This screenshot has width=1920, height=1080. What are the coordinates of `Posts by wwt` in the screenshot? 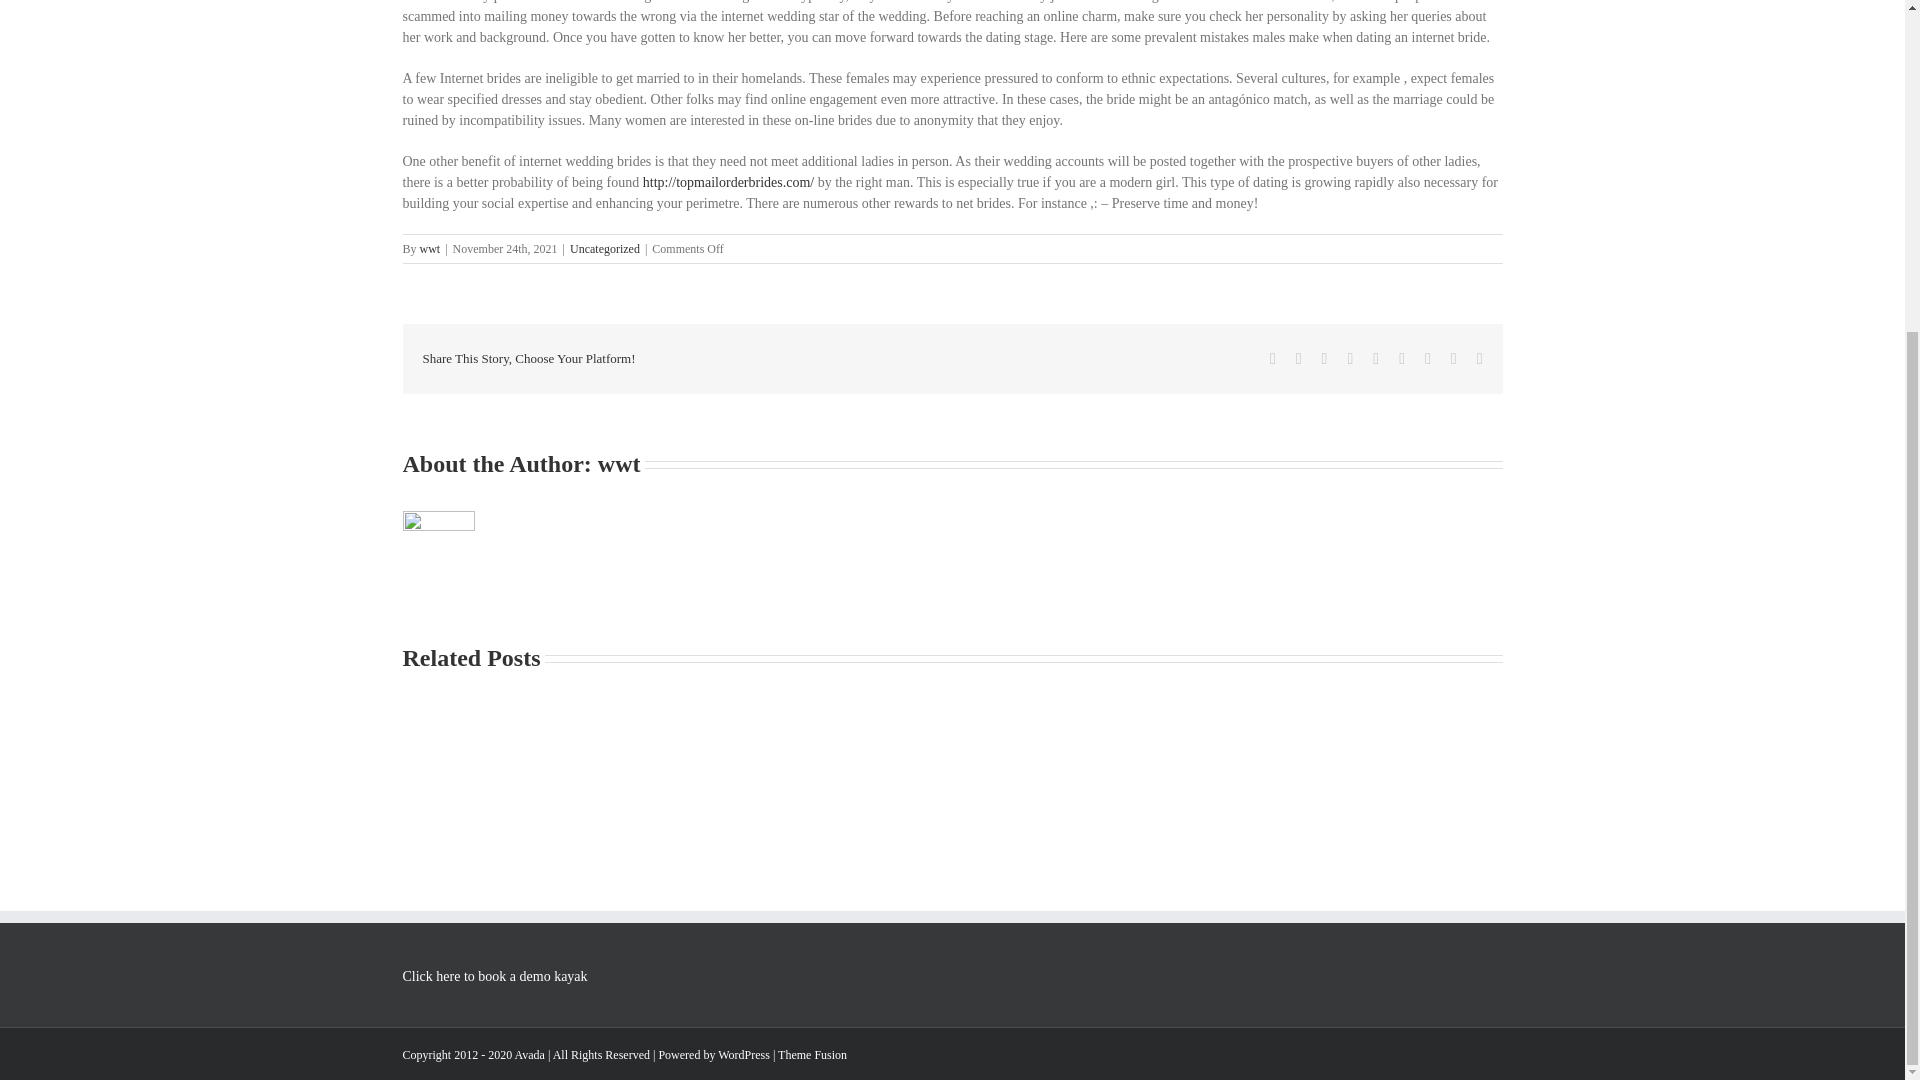 It's located at (619, 464).